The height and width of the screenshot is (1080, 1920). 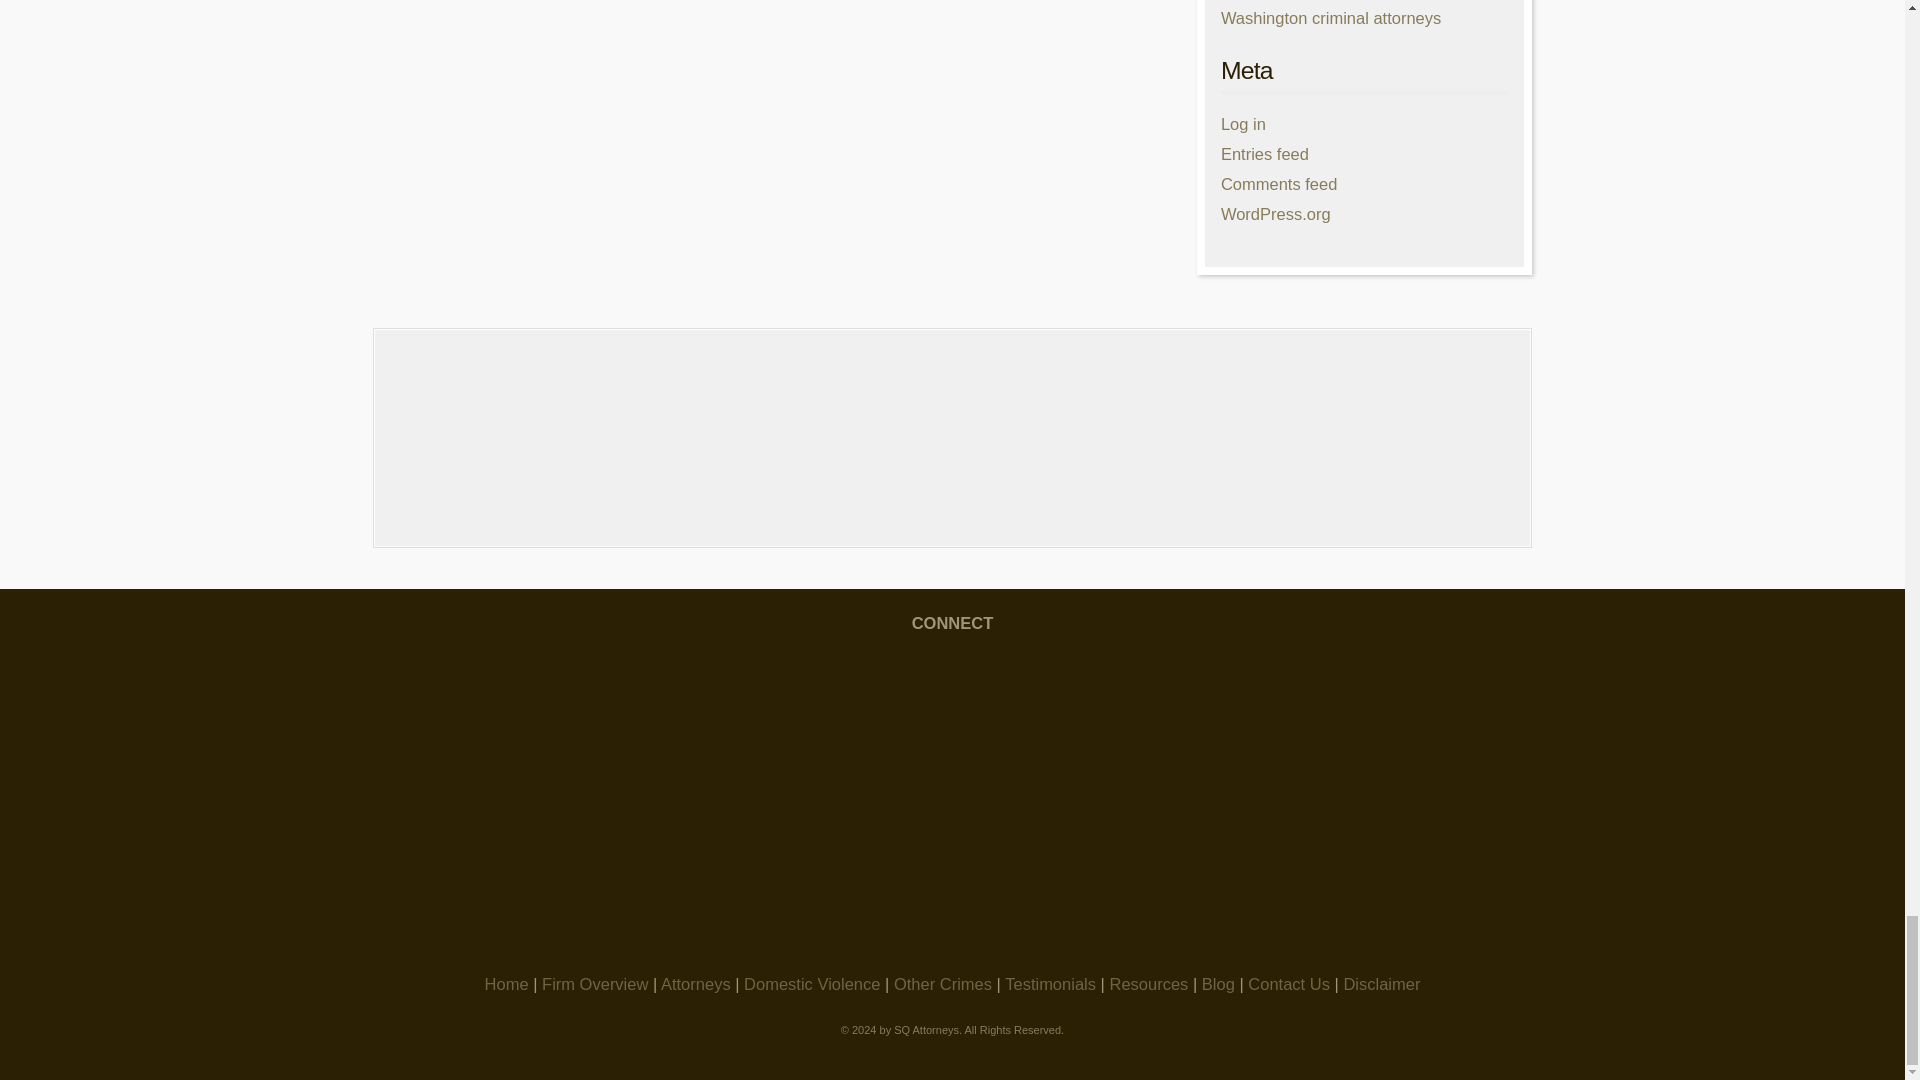 What do you see at coordinates (637, 711) in the screenshot?
I see `Facebook` at bounding box center [637, 711].